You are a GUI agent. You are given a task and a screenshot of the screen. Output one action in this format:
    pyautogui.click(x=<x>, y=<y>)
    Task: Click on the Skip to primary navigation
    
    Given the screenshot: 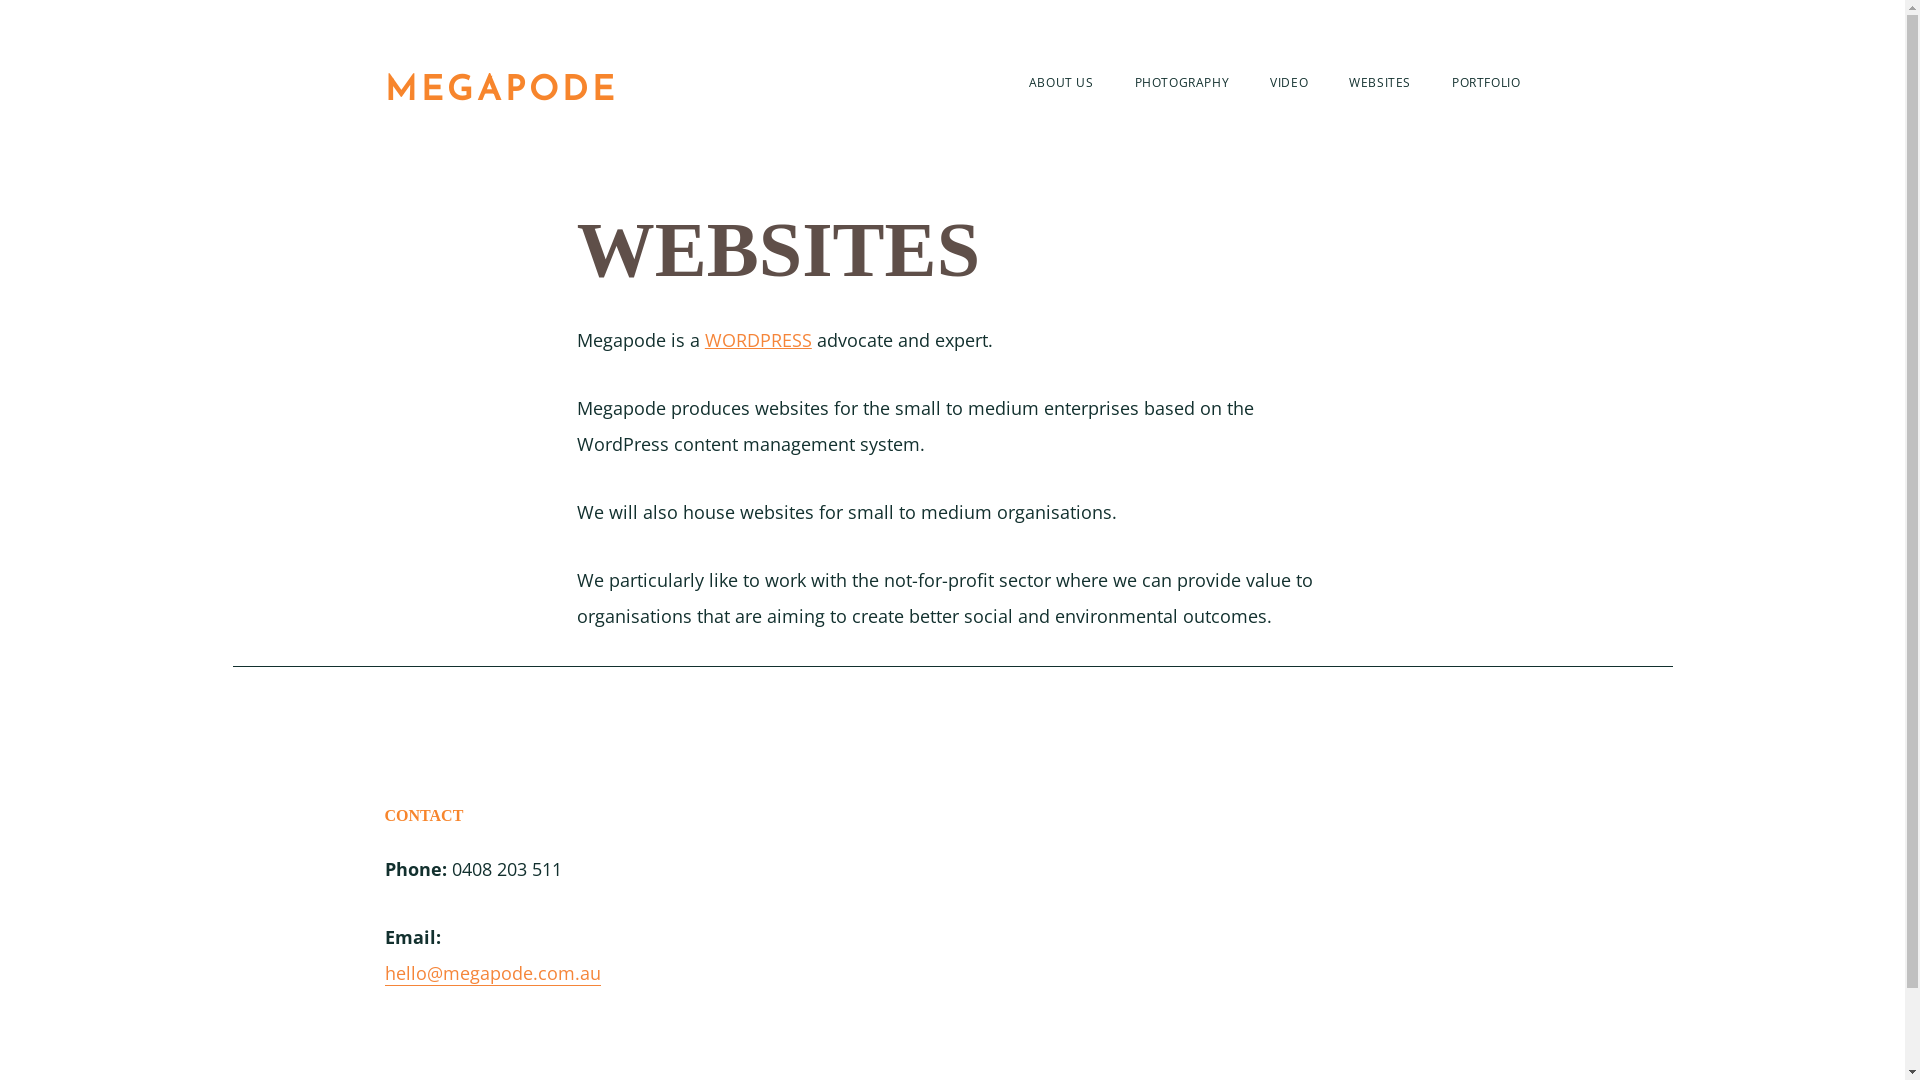 What is the action you would take?
    pyautogui.click(x=232, y=0)
    